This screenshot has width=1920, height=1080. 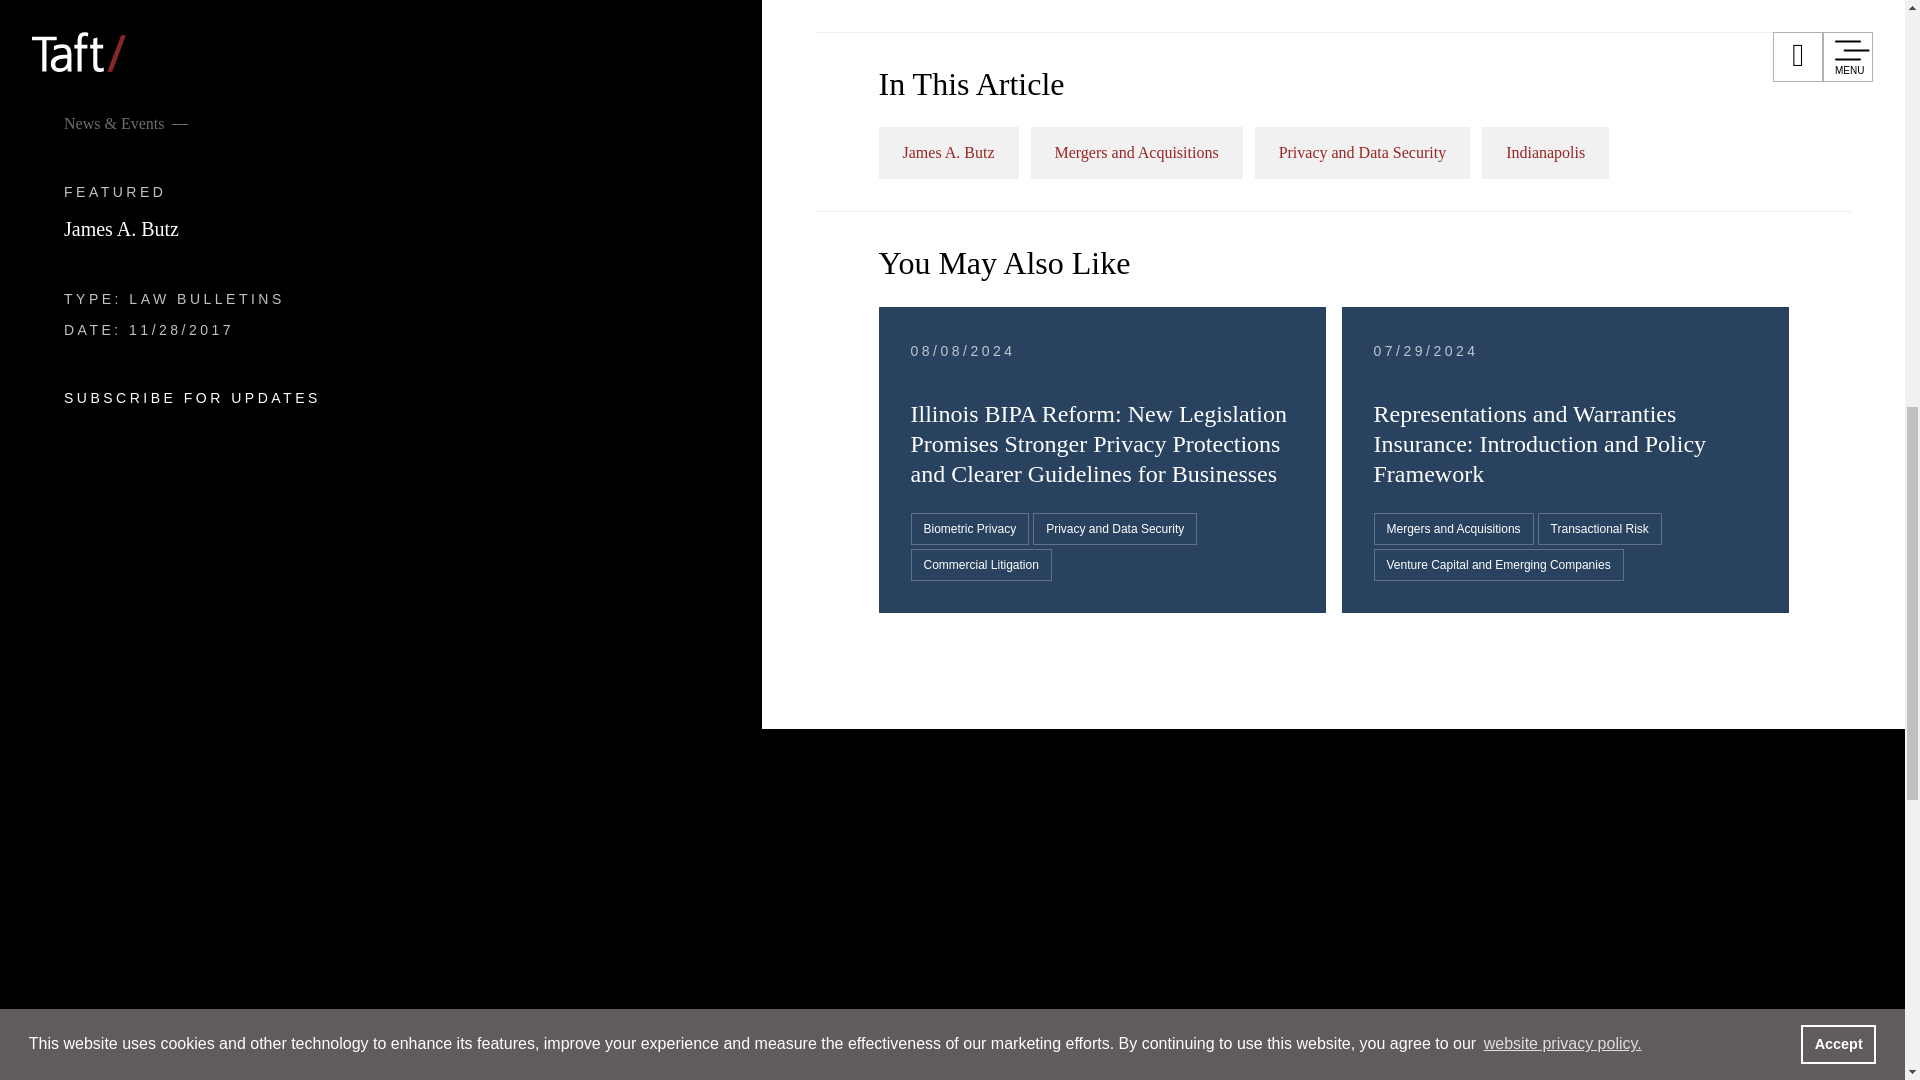 What do you see at coordinates (190, 350) in the screenshot?
I see `Services` at bounding box center [190, 350].